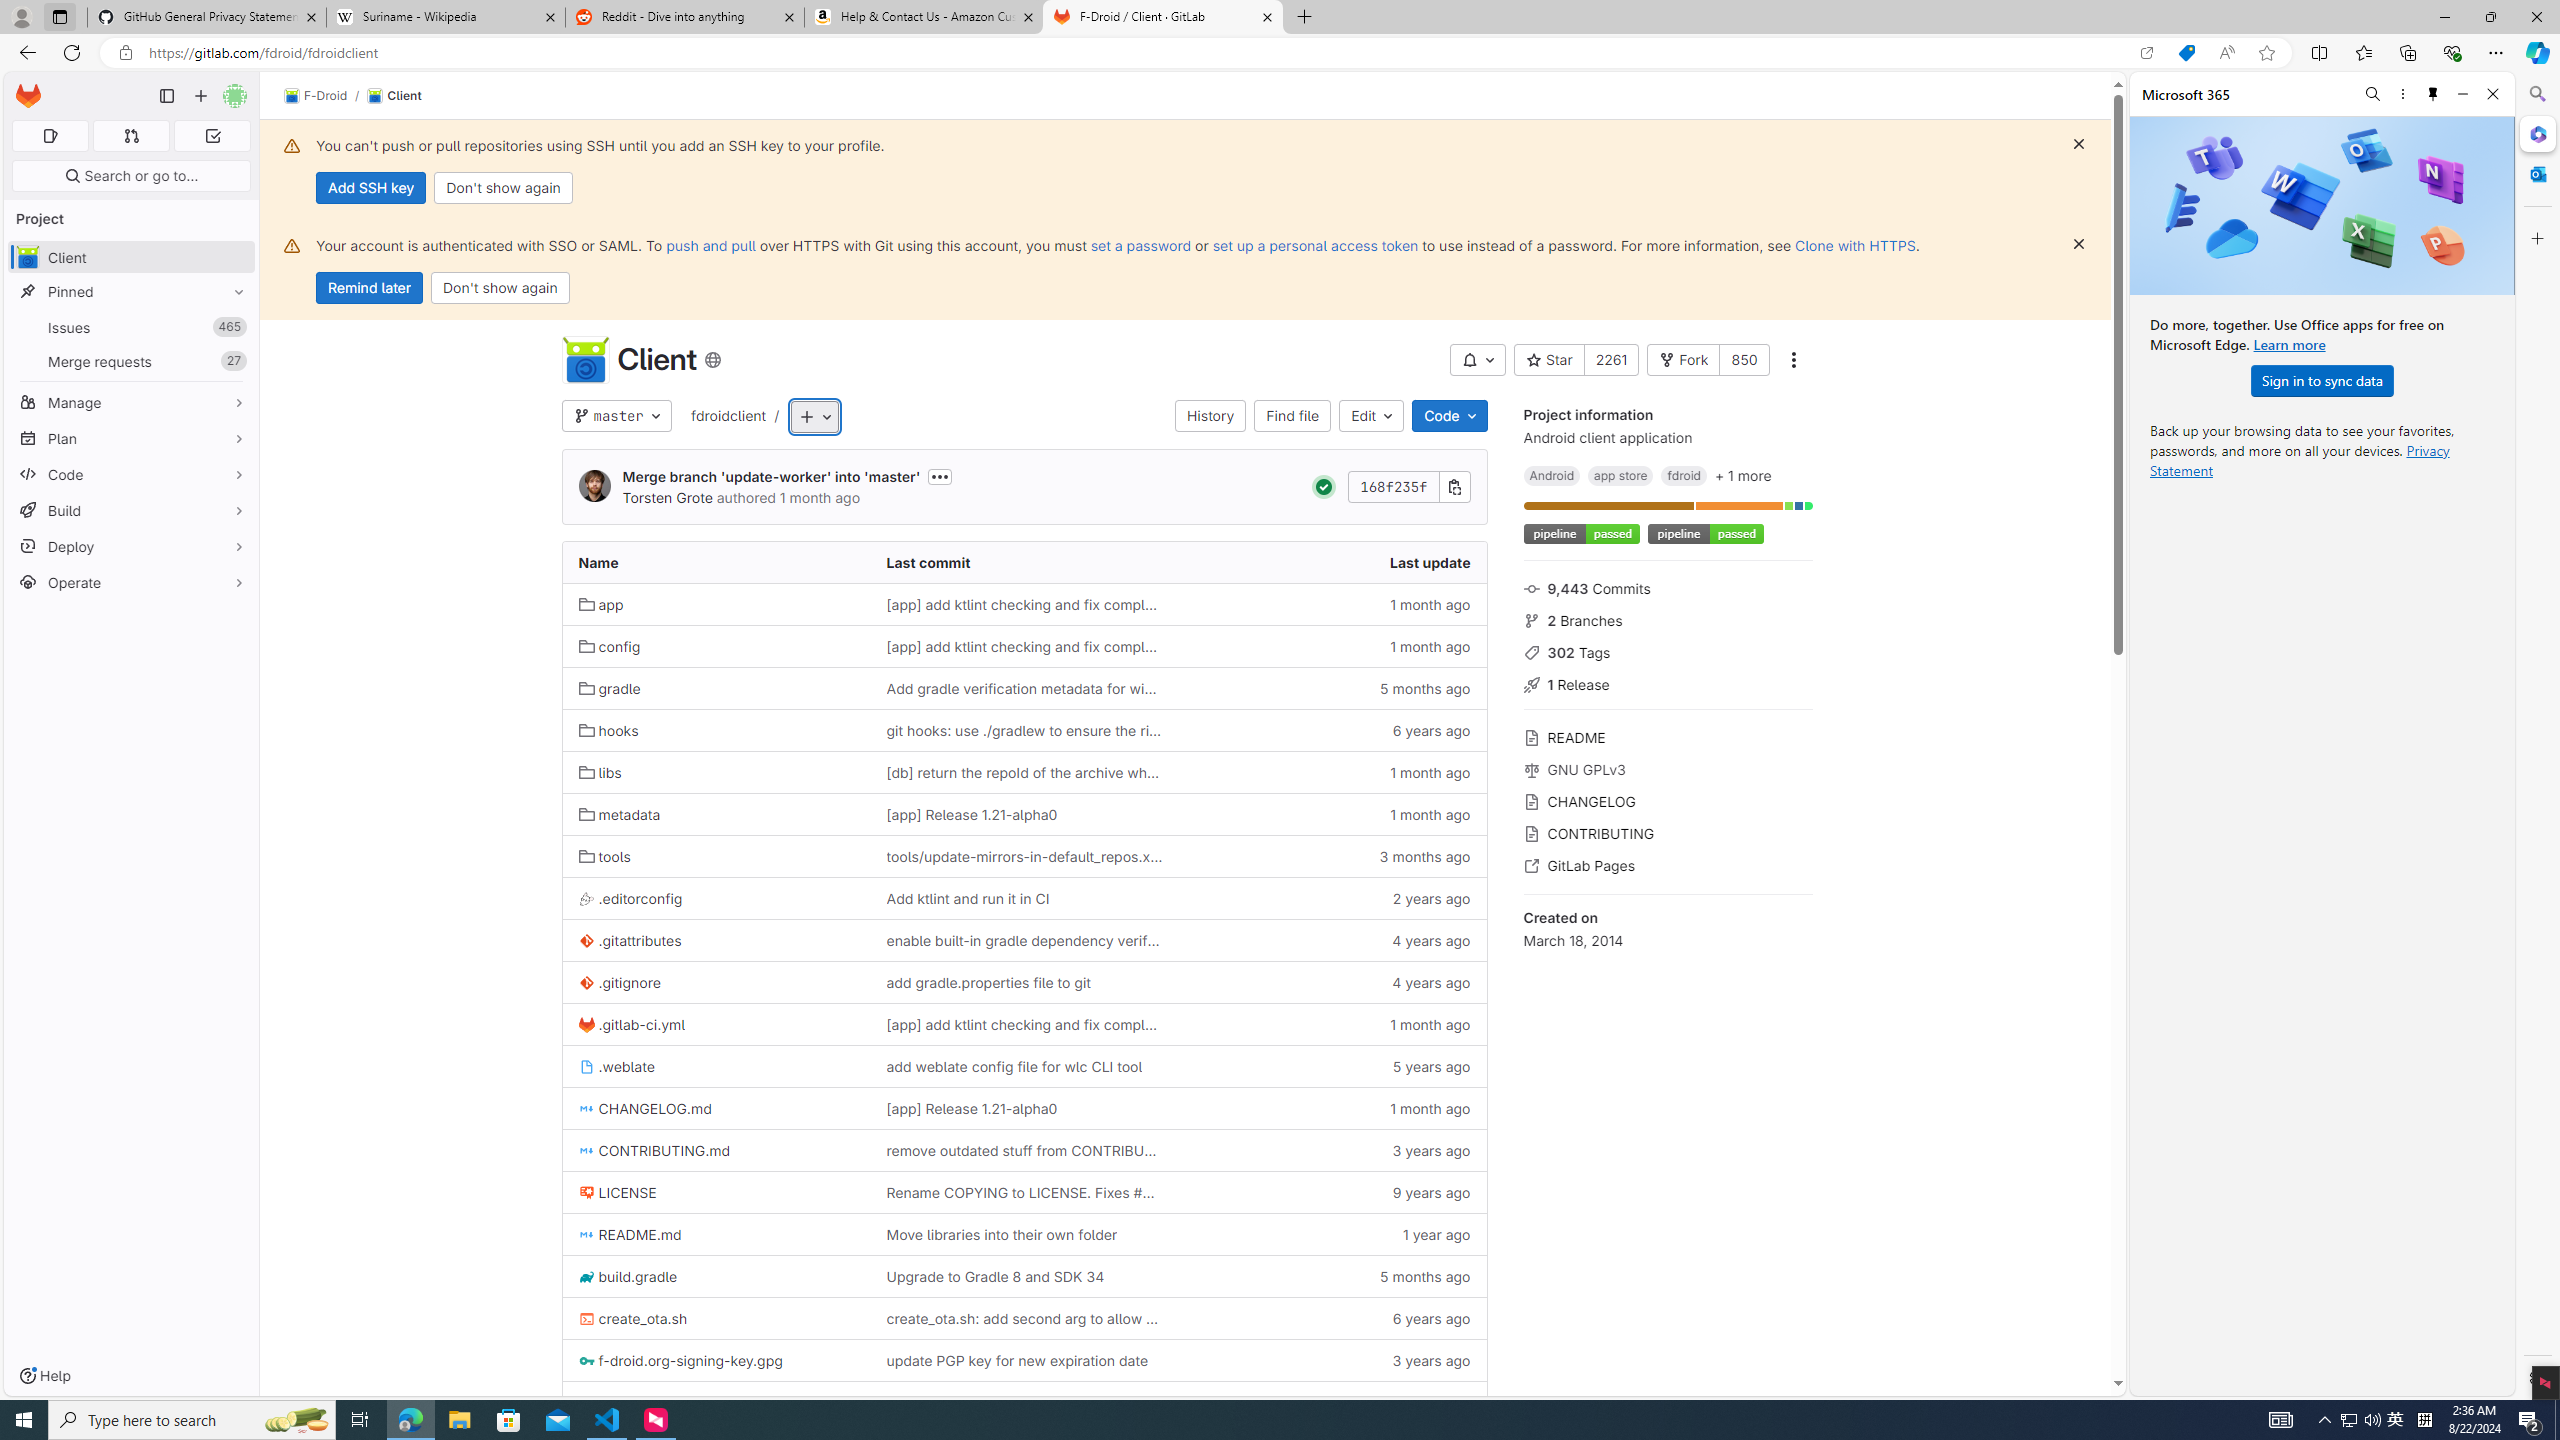 The width and height of the screenshot is (2560, 1440). Describe the element at coordinates (132, 292) in the screenshot. I see `Pinned` at that location.